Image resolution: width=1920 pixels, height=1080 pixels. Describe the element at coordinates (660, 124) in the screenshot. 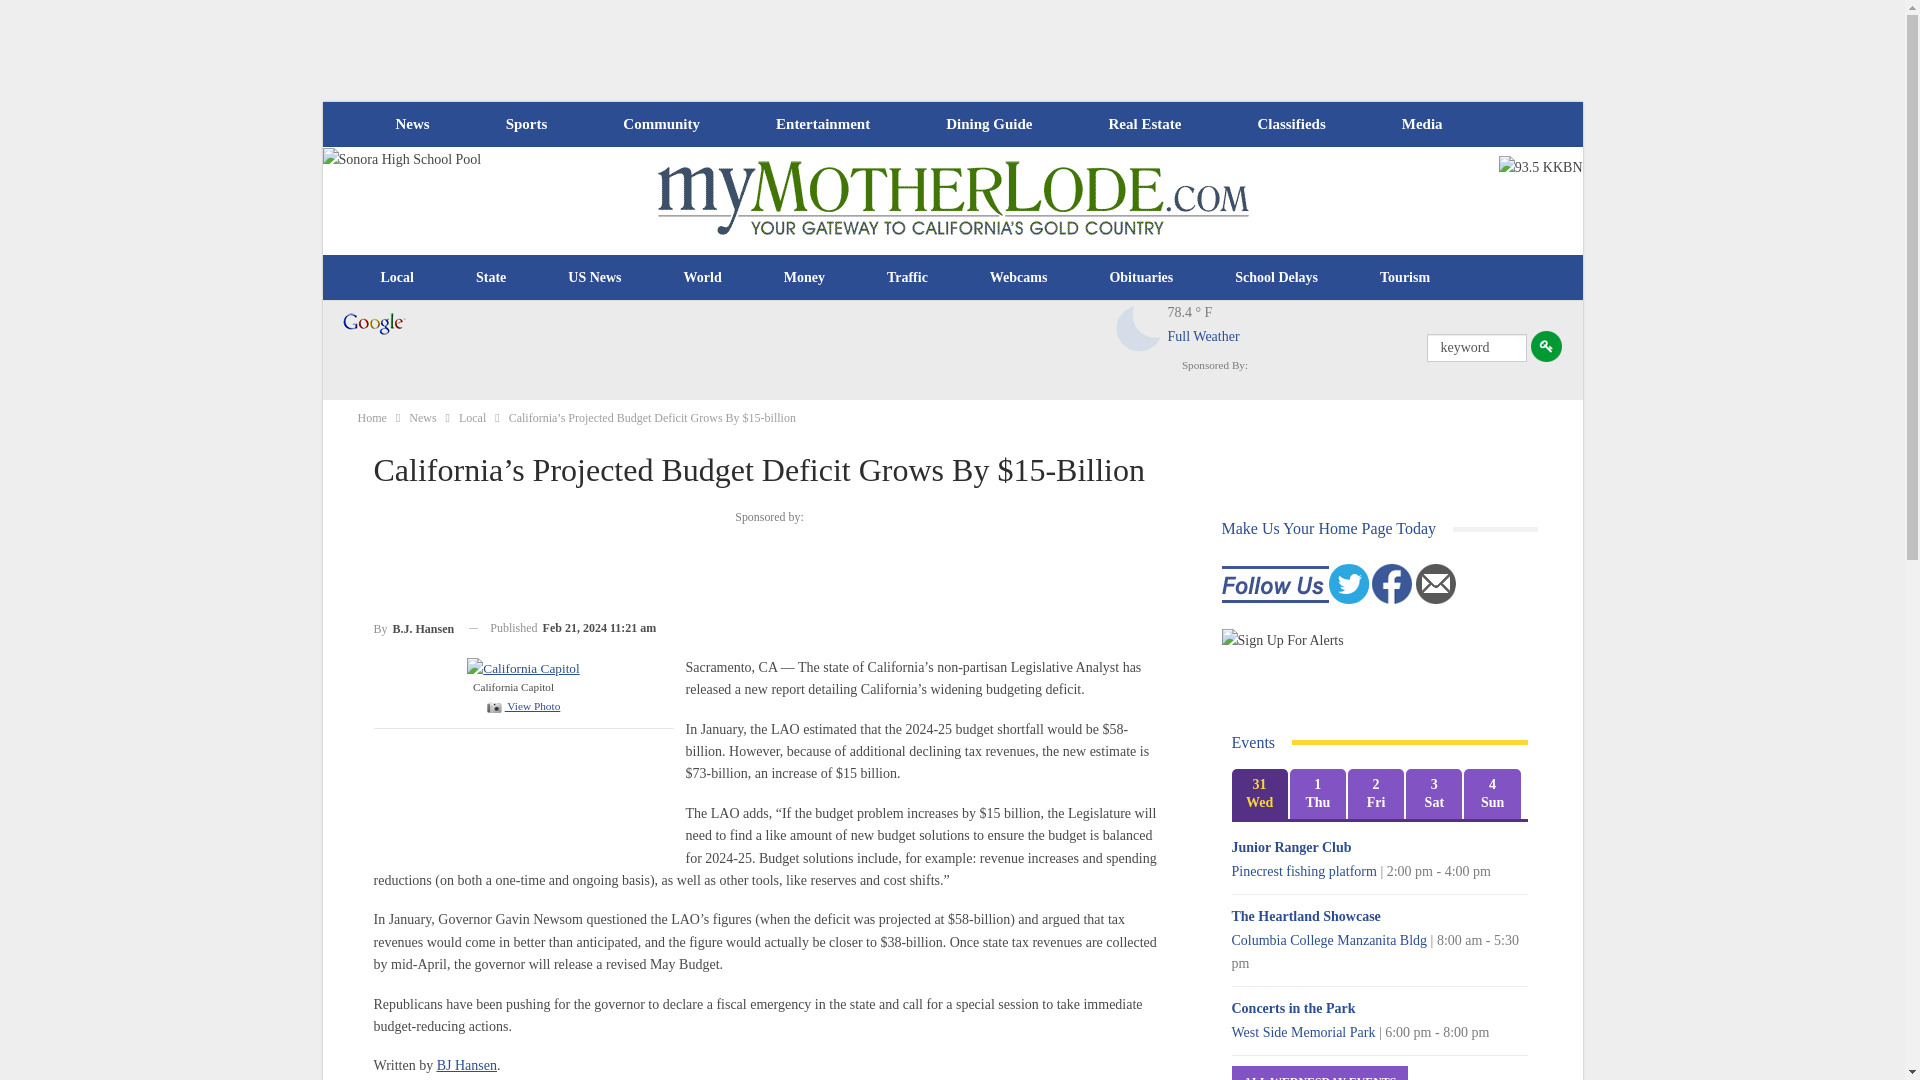

I see `Community` at that location.